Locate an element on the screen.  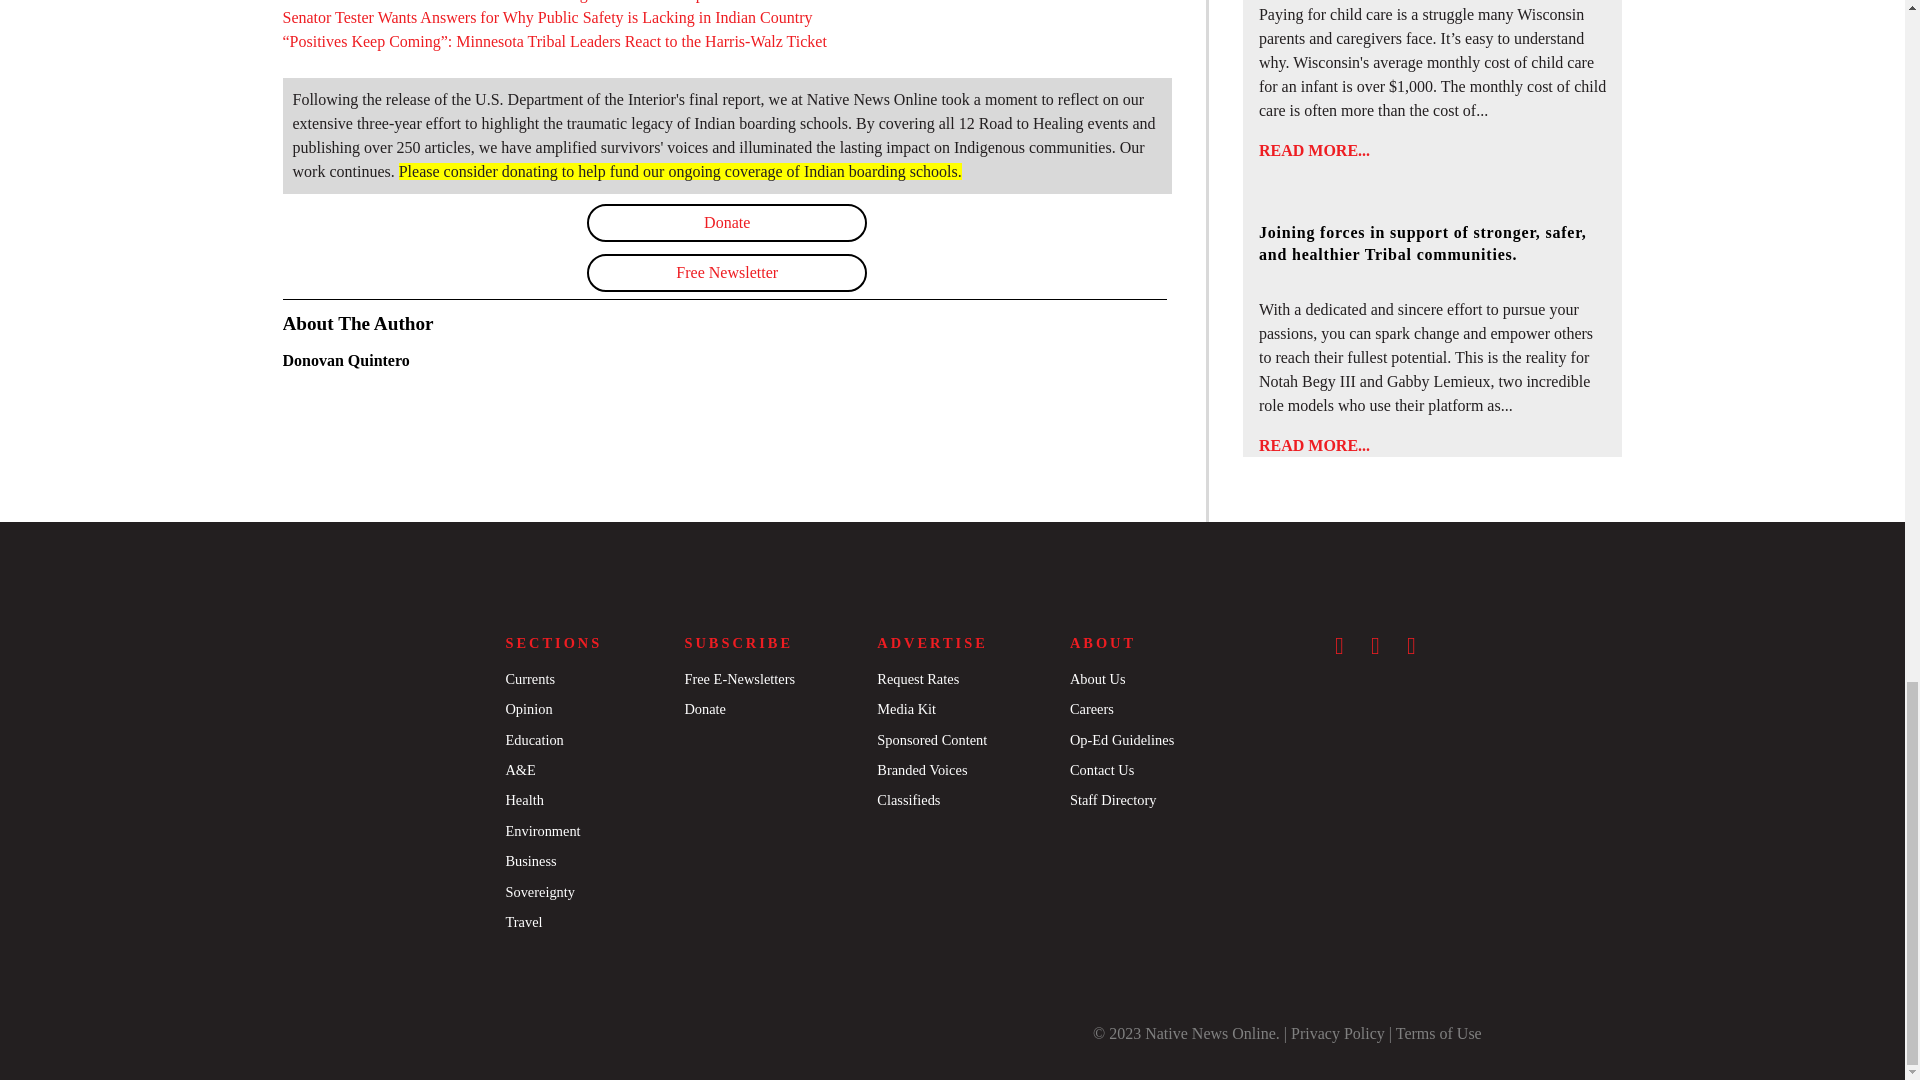
Environment is located at coordinates (542, 830).